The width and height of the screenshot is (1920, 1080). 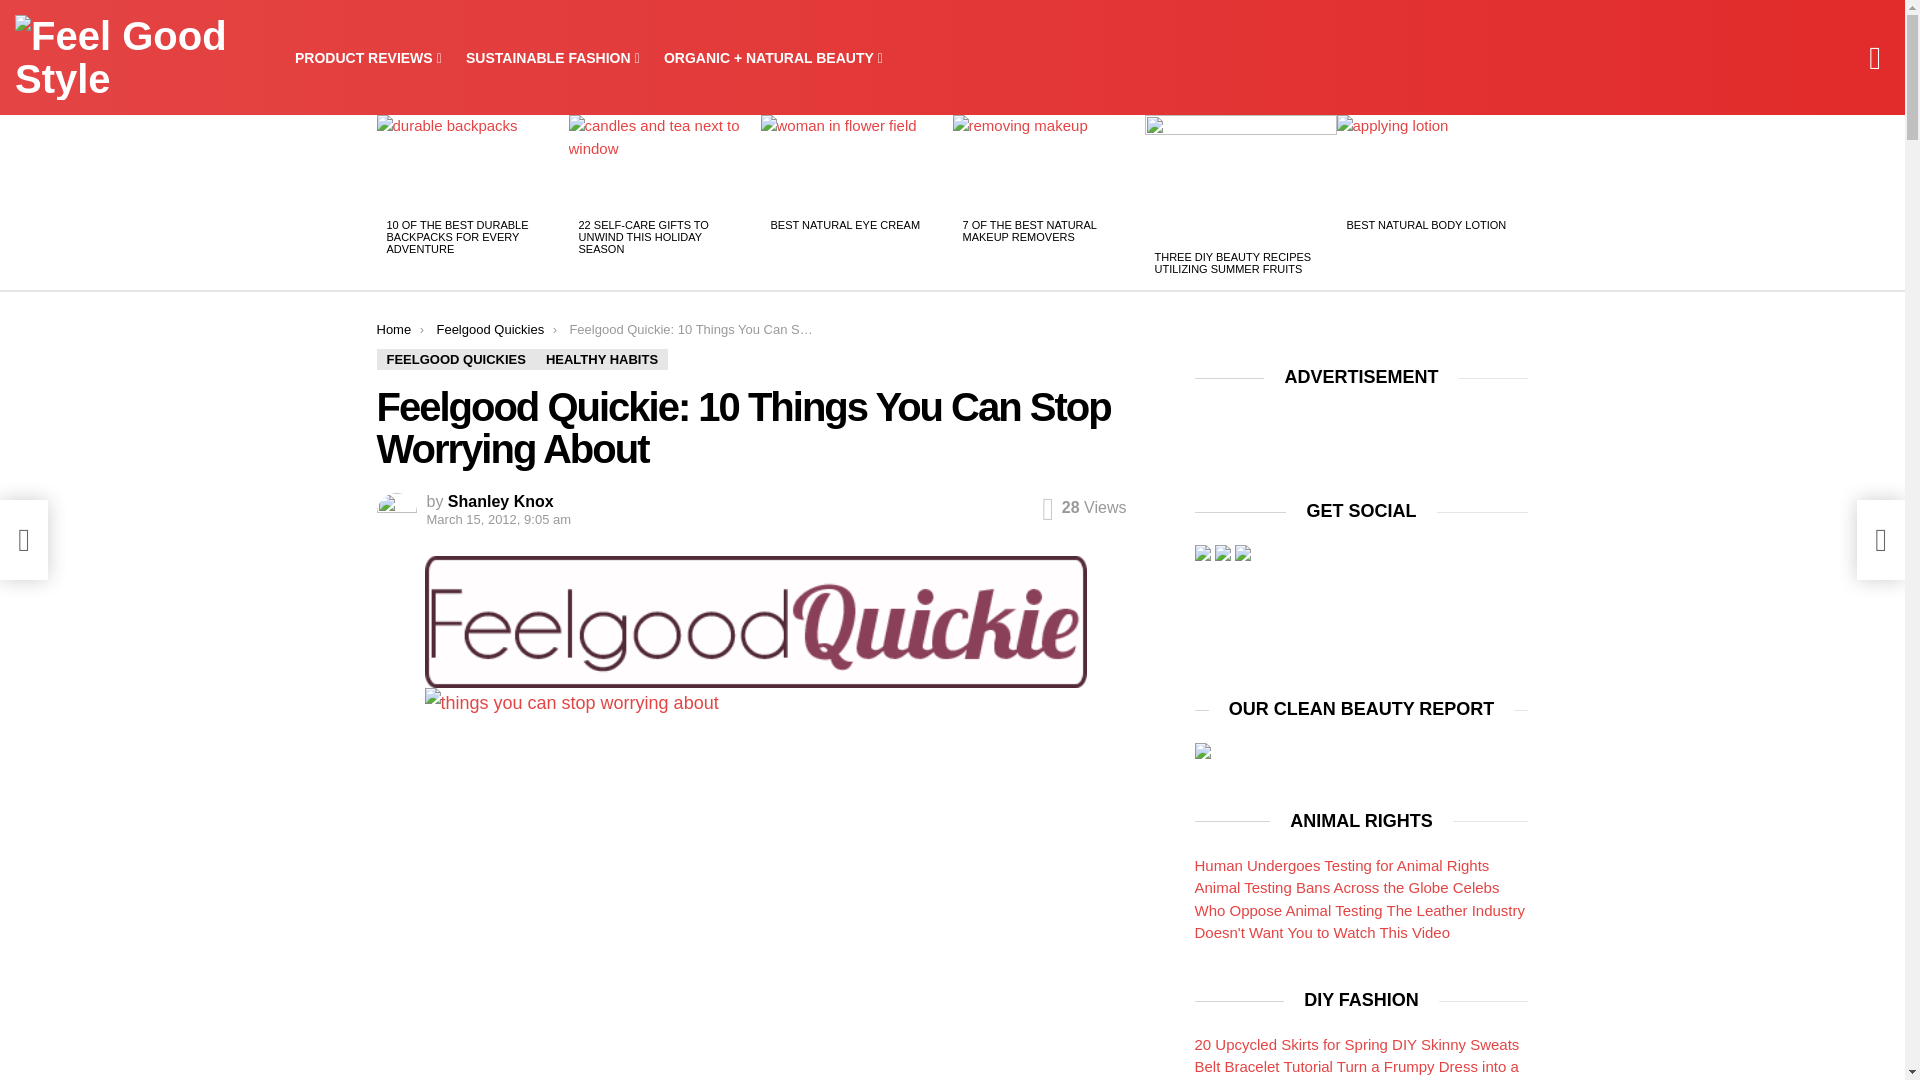 I want to click on 7 OF THE BEST NATURAL MAKEUP REMOVERS, so click(x=1028, y=231).